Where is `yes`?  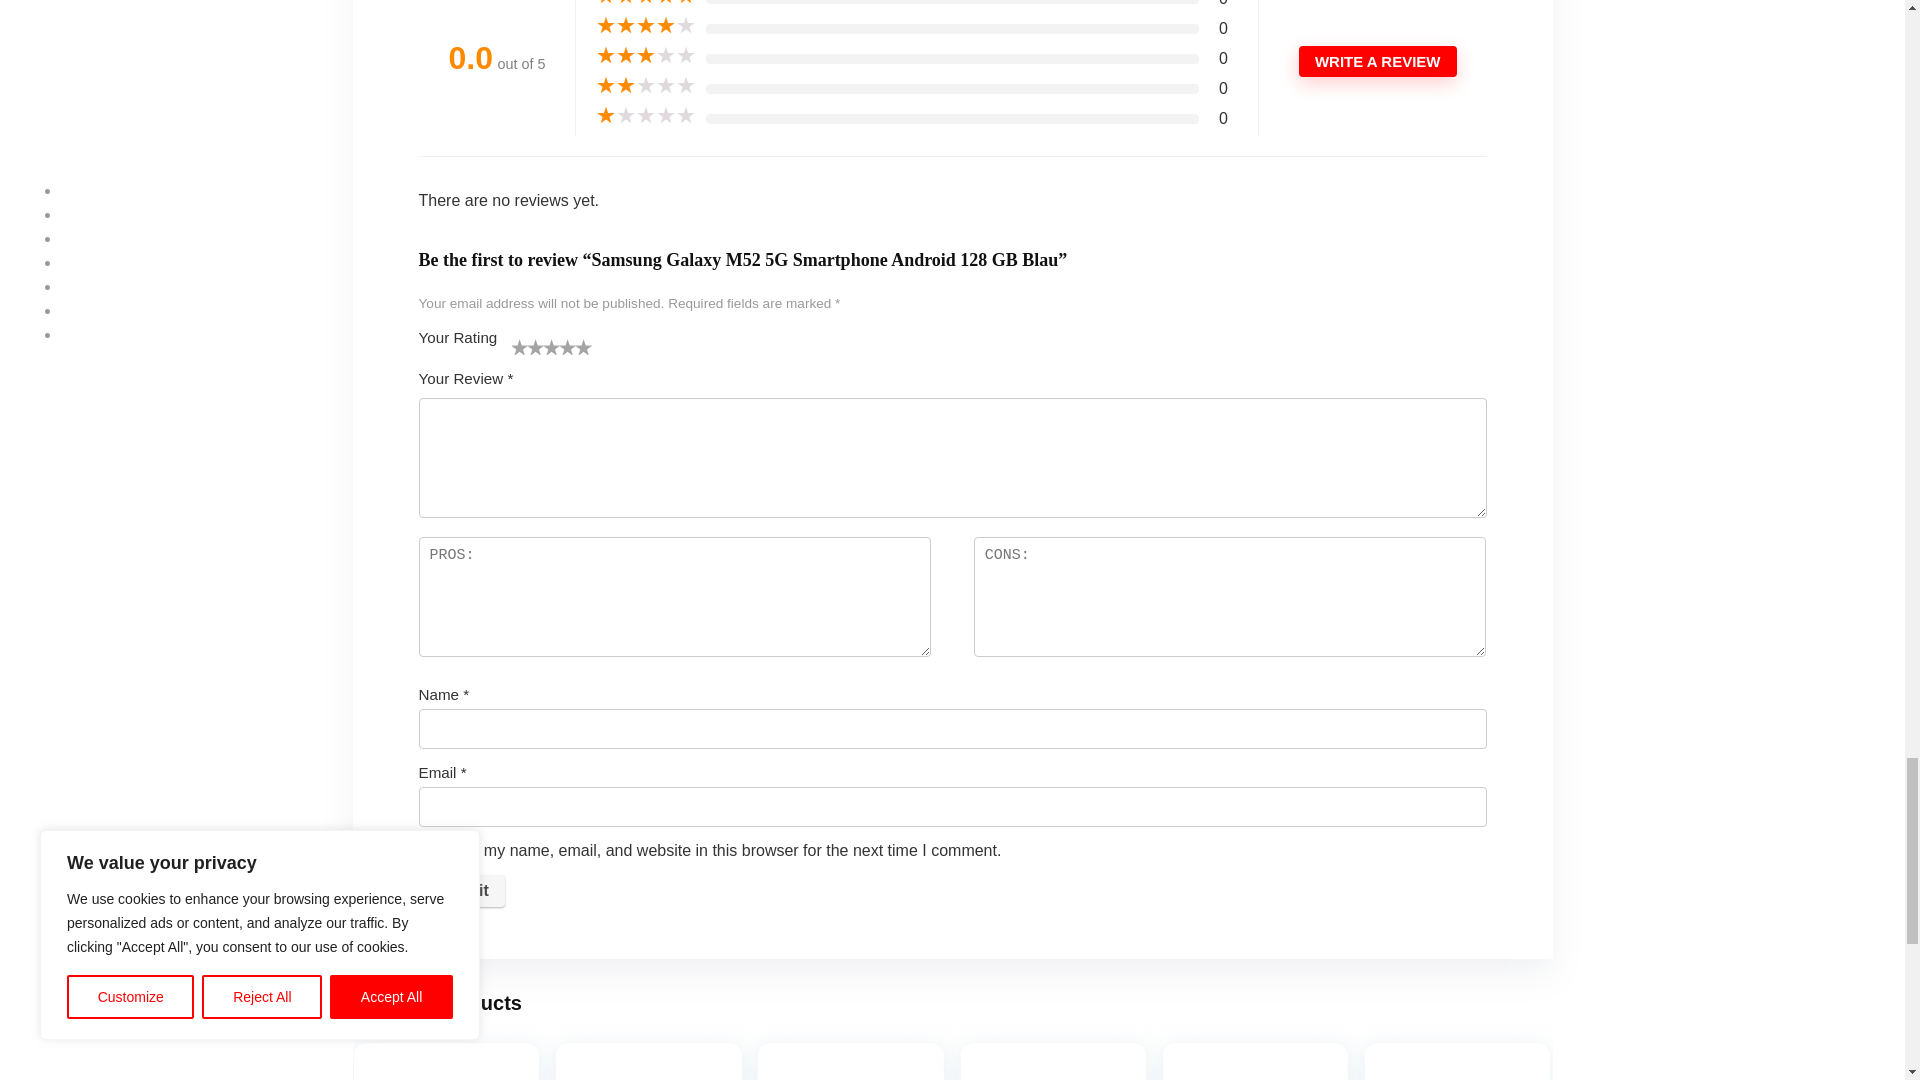
yes is located at coordinates (428, 850).